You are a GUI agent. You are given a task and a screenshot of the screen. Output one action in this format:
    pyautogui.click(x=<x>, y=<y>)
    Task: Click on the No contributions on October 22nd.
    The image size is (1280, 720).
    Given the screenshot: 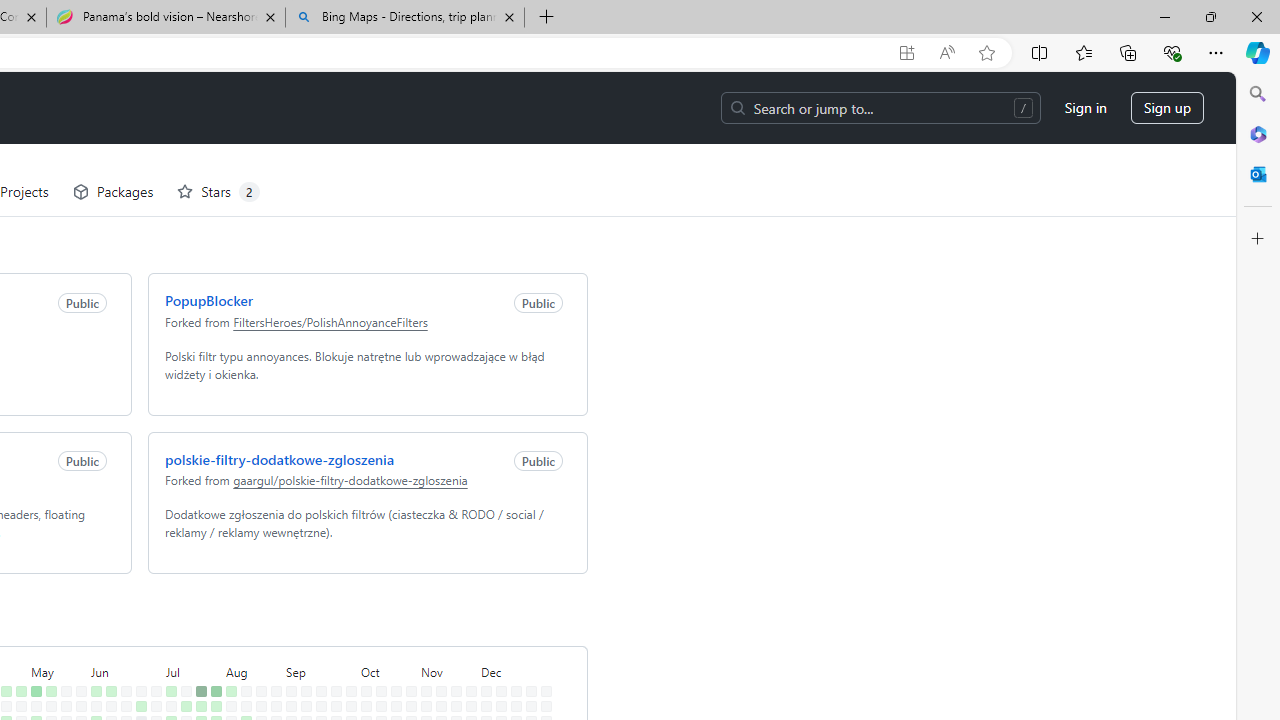 What is the action you would take?
    pyautogui.click(x=392, y=649)
    